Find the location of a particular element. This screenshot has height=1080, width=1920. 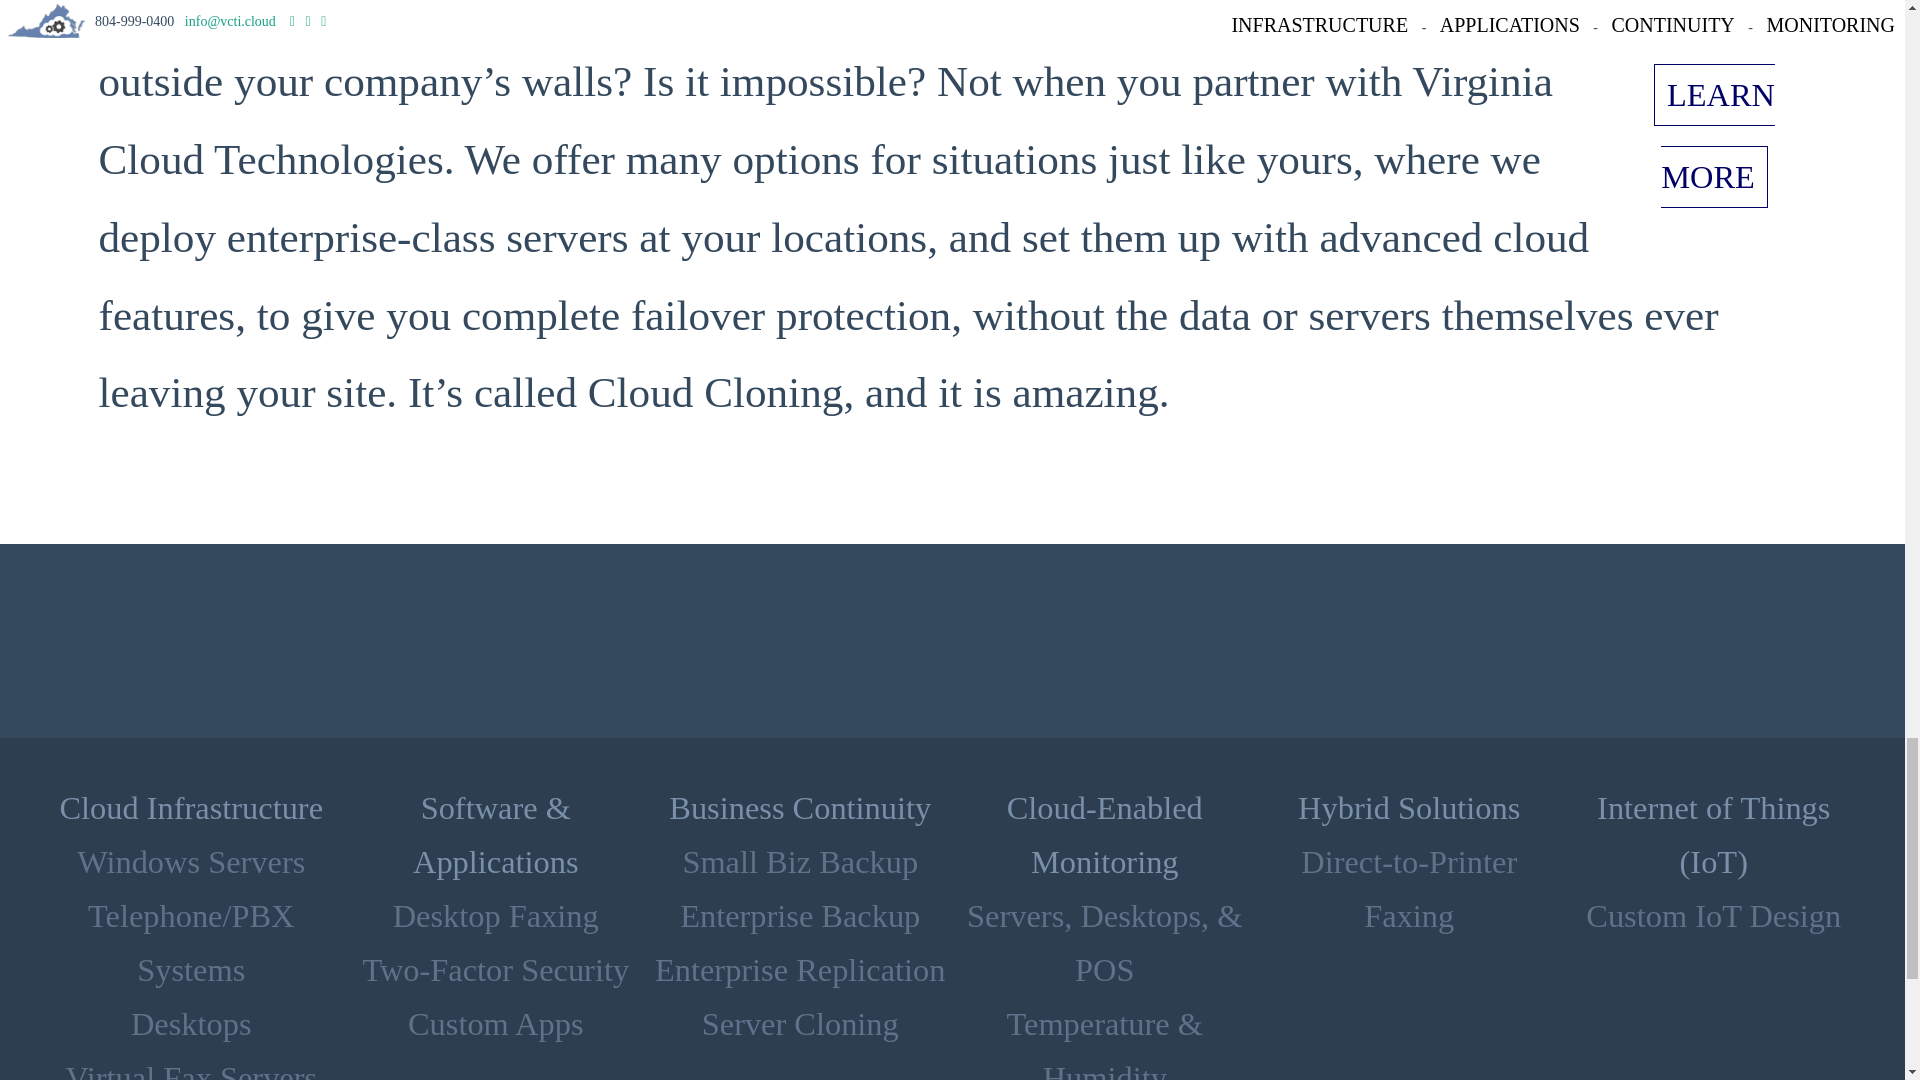

Desktops is located at coordinates (190, 1024).